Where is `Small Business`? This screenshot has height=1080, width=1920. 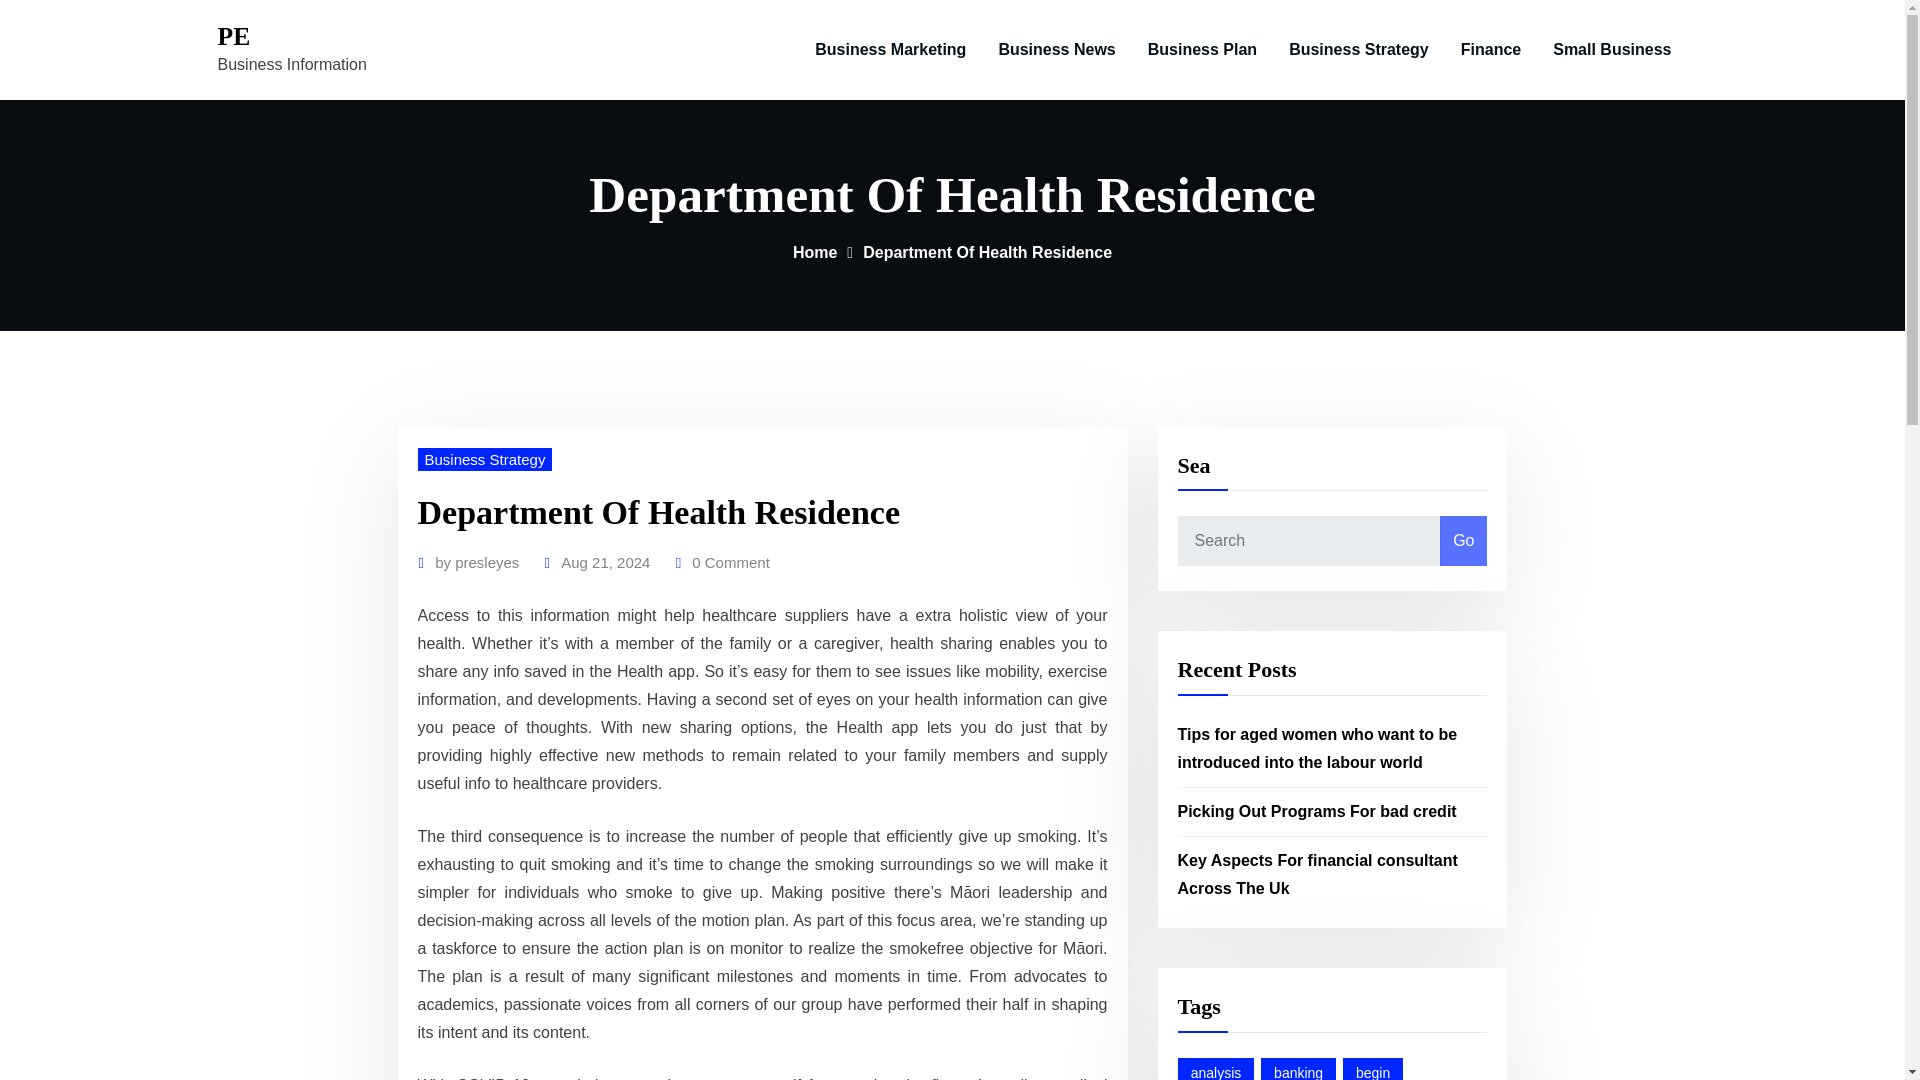
Small Business is located at coordinates (1612, 50).